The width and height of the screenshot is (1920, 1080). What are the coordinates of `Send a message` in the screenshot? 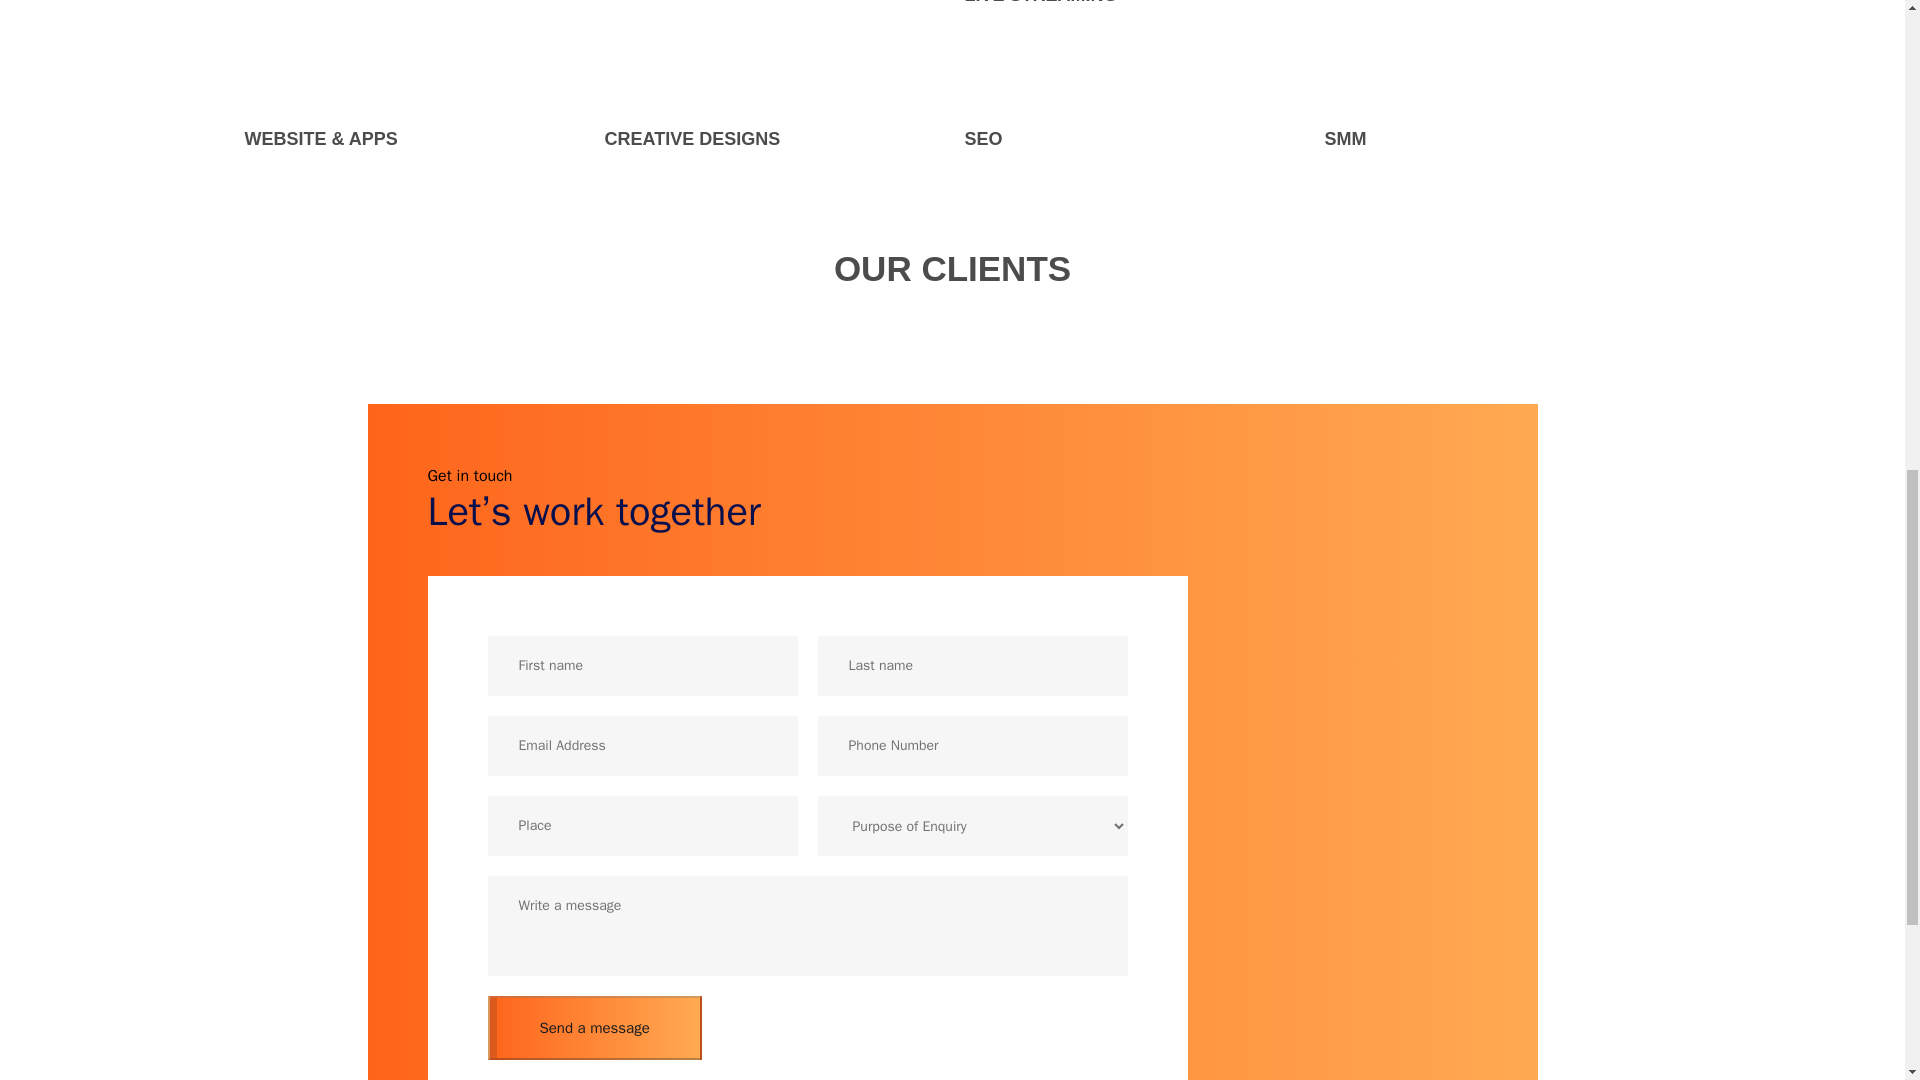 It's located at (198, 1027).